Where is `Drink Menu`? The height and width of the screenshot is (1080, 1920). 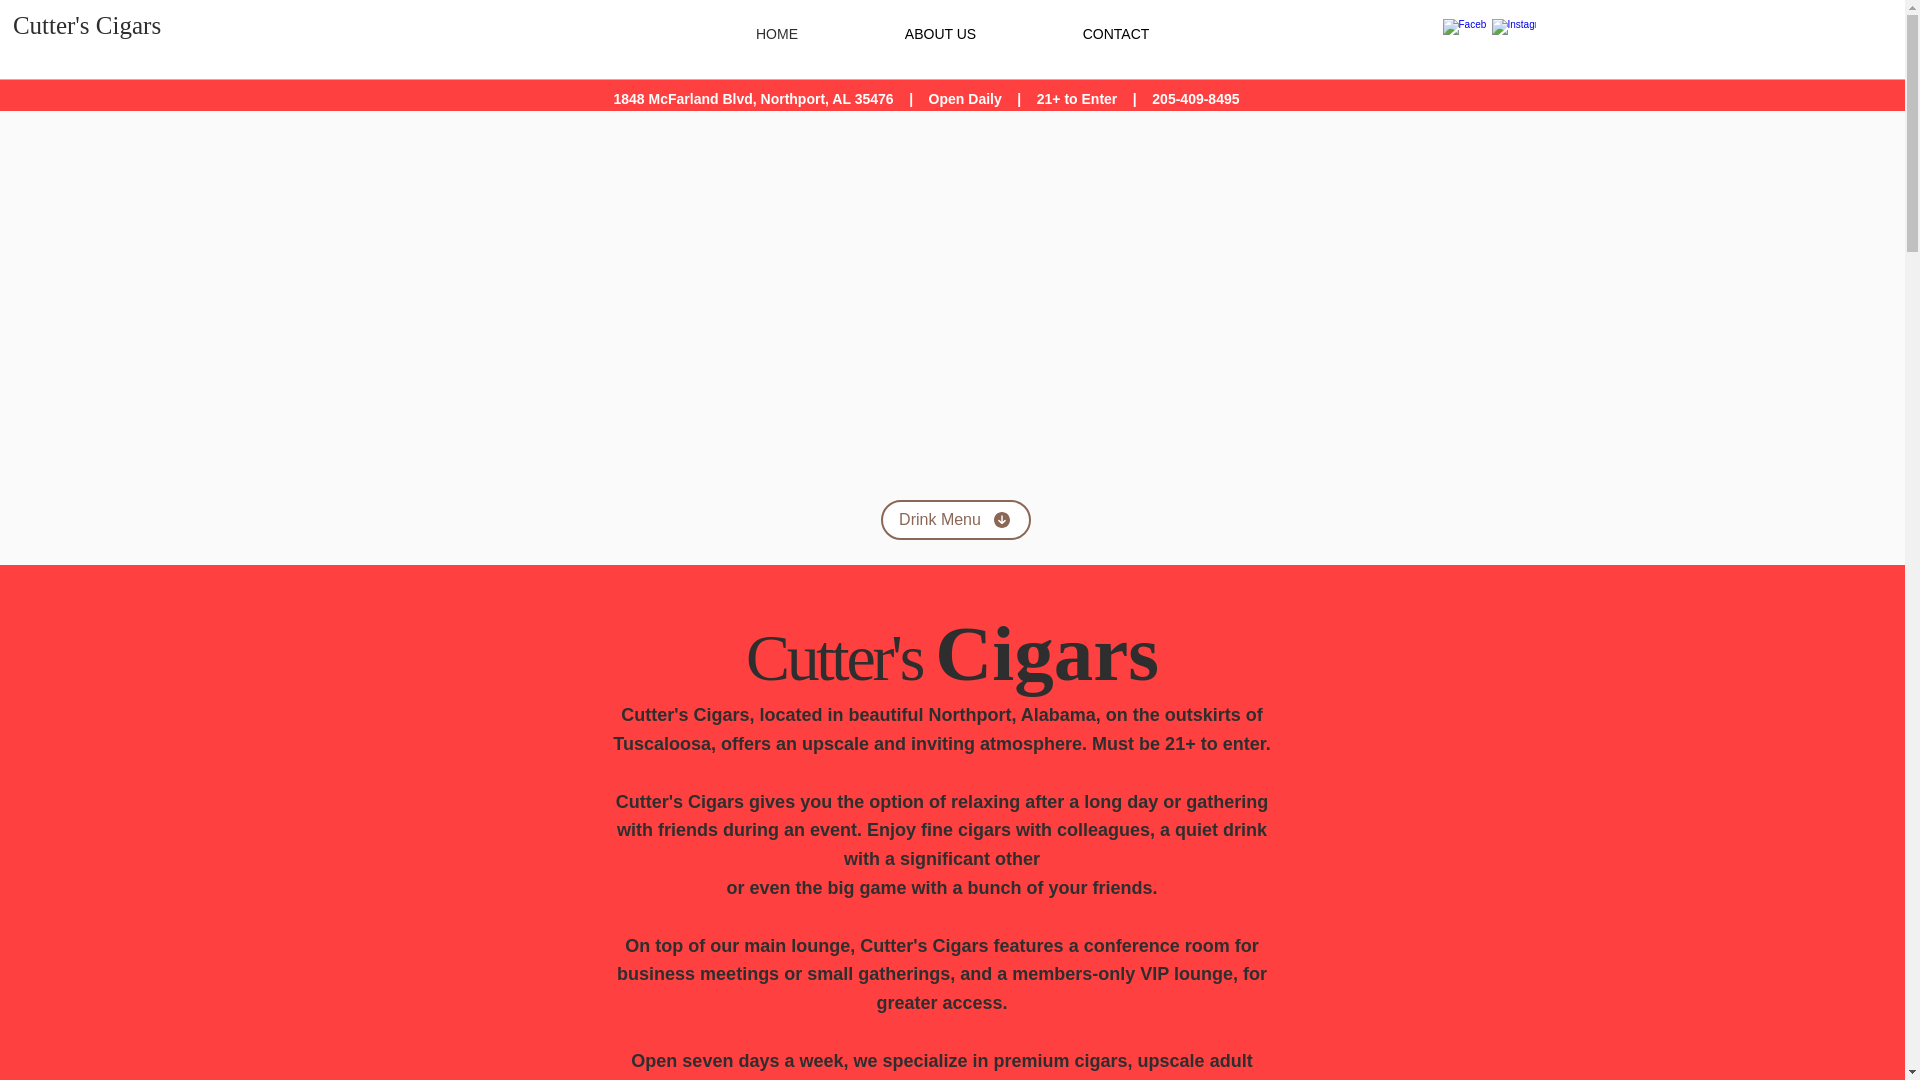
Drink Menu is located at coordinates (954, 520).